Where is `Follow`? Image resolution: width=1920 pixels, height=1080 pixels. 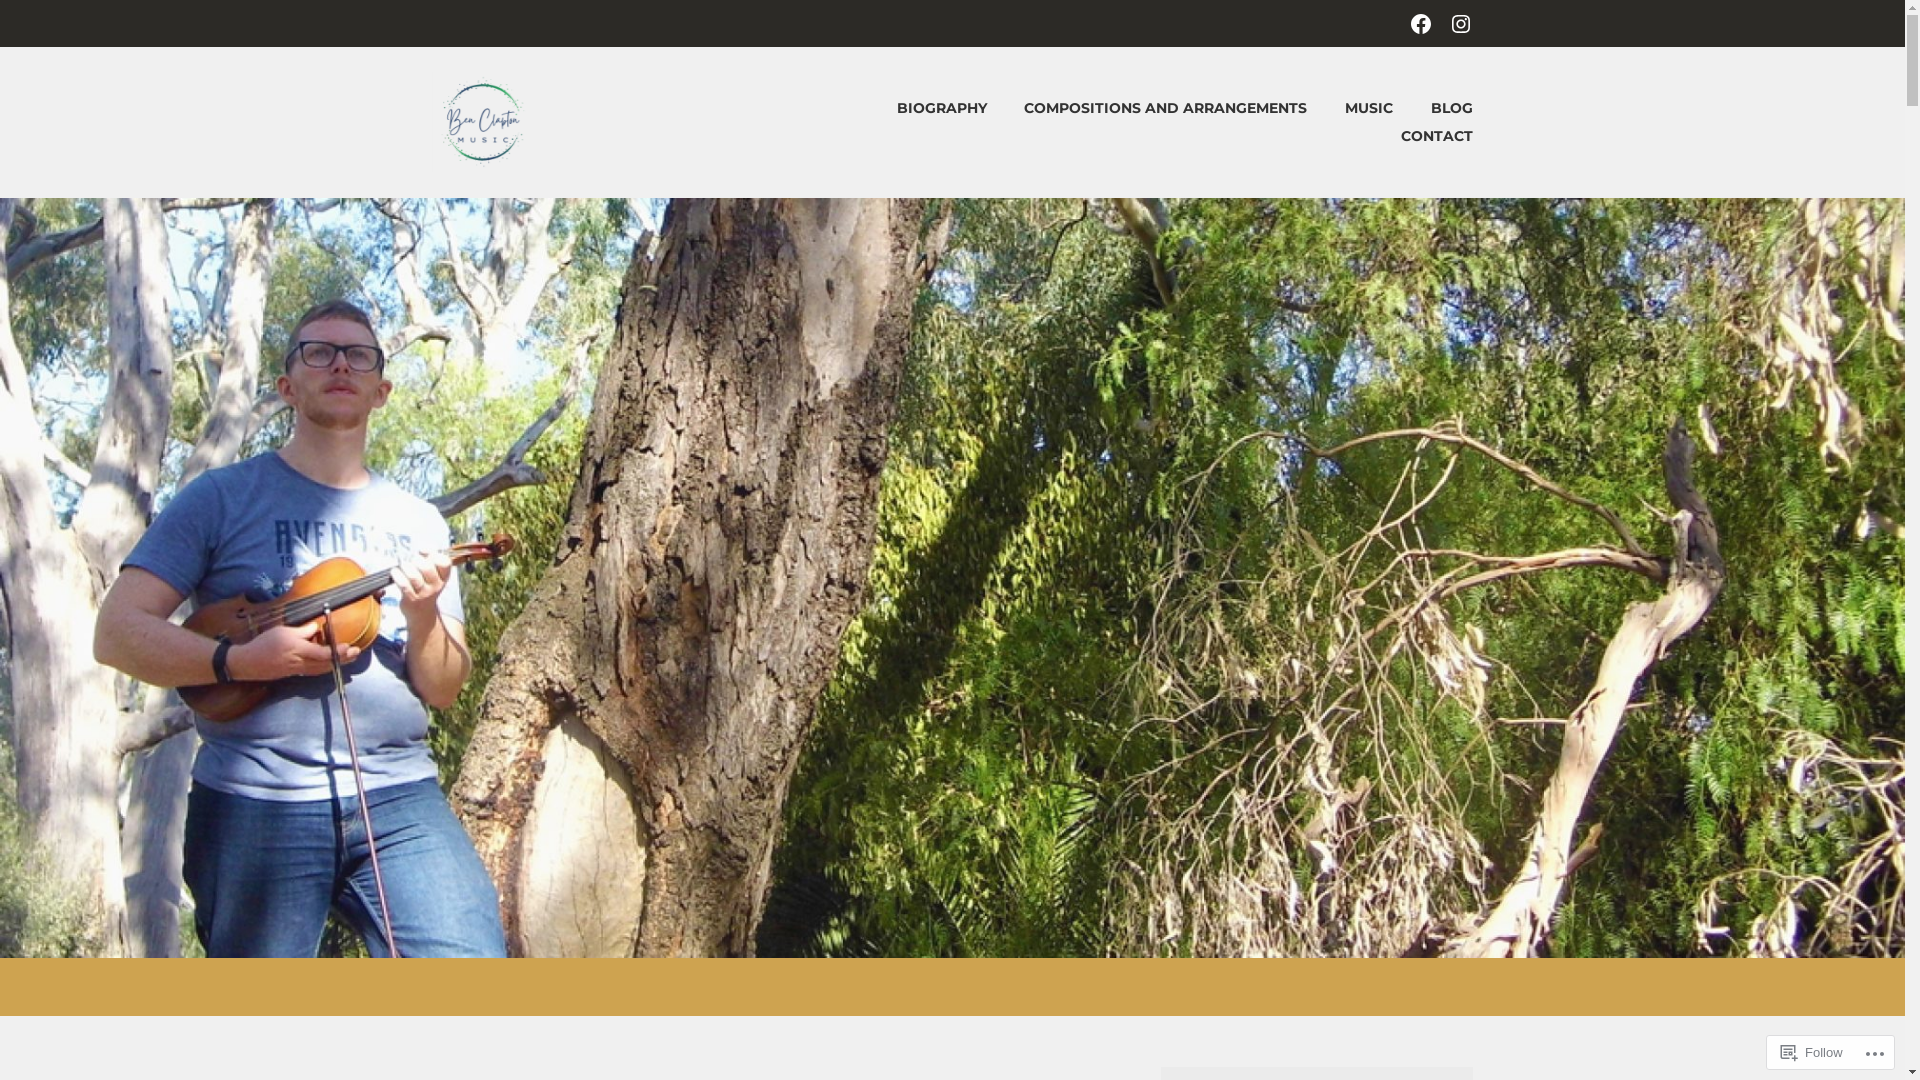 Follow is located at coordinates (1812, 1052).